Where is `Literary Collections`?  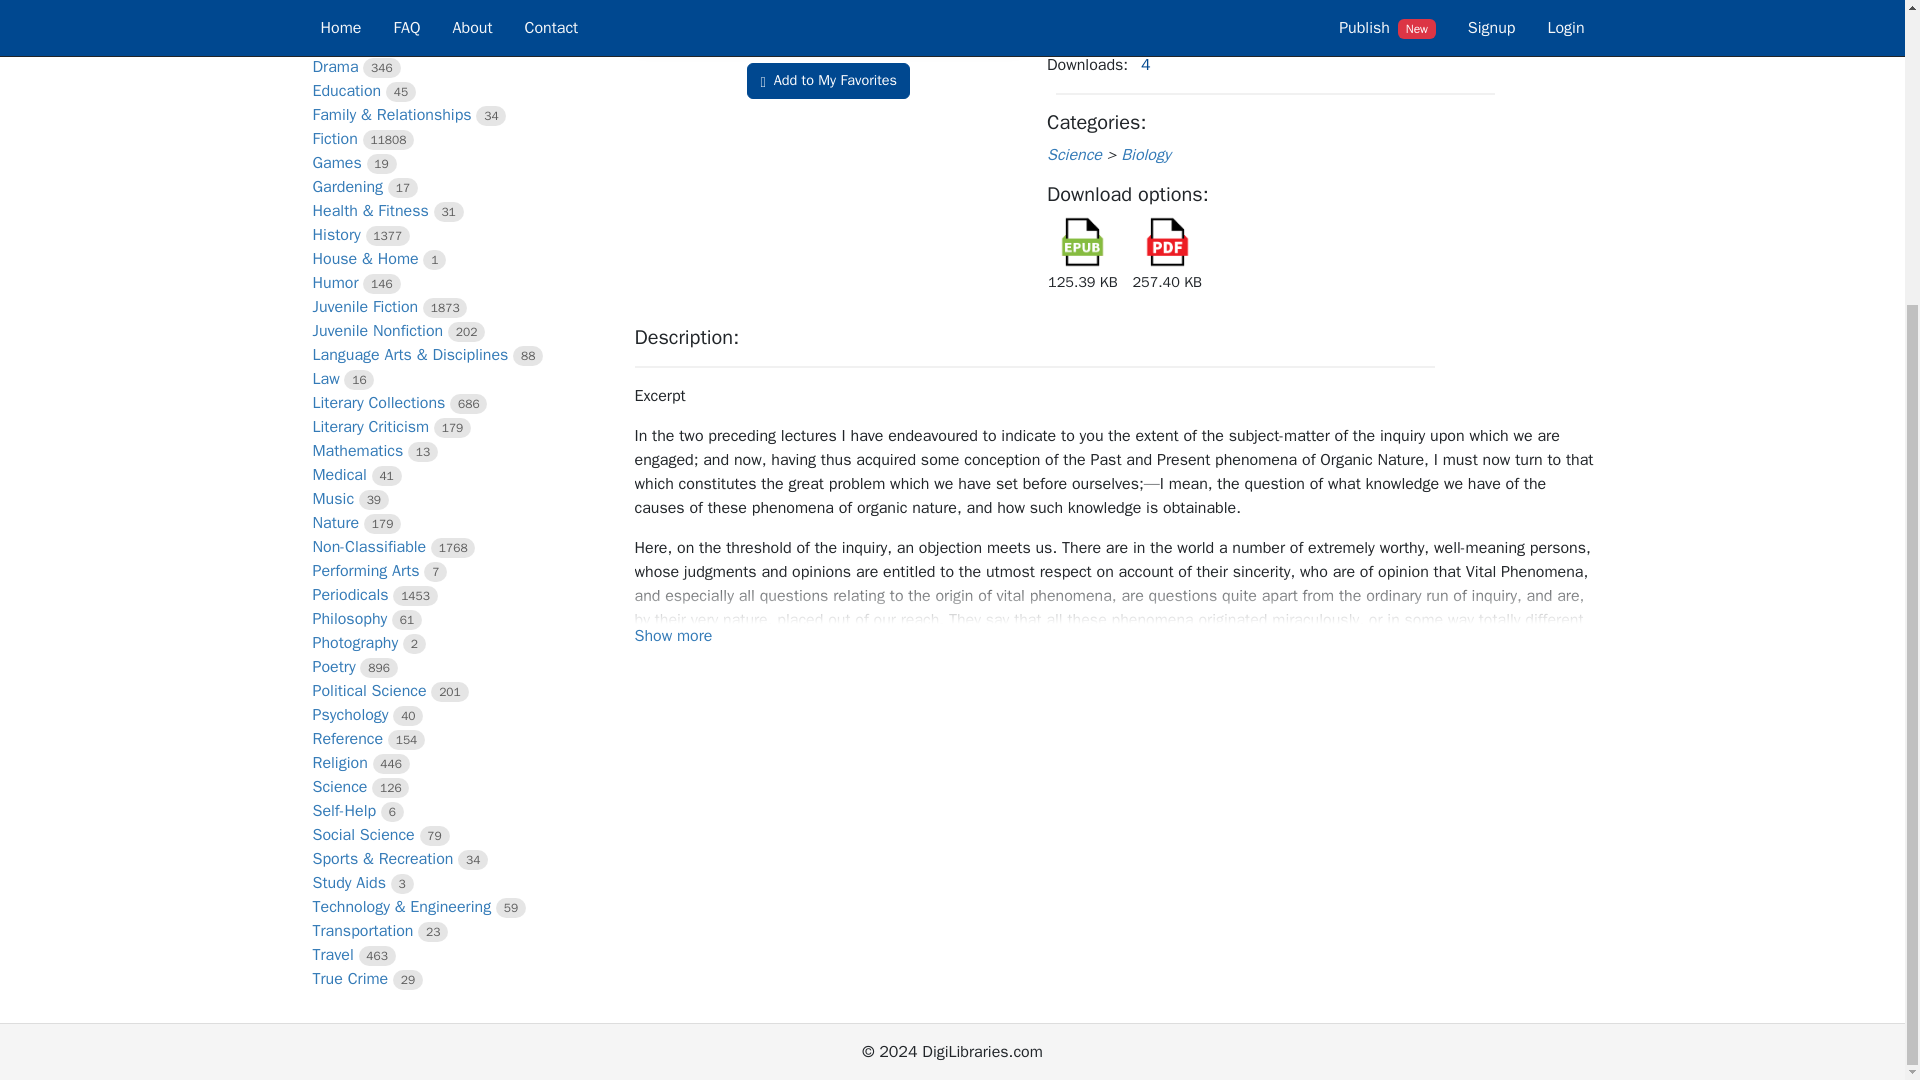
Literary Collections is located at coordinates (378, 402).